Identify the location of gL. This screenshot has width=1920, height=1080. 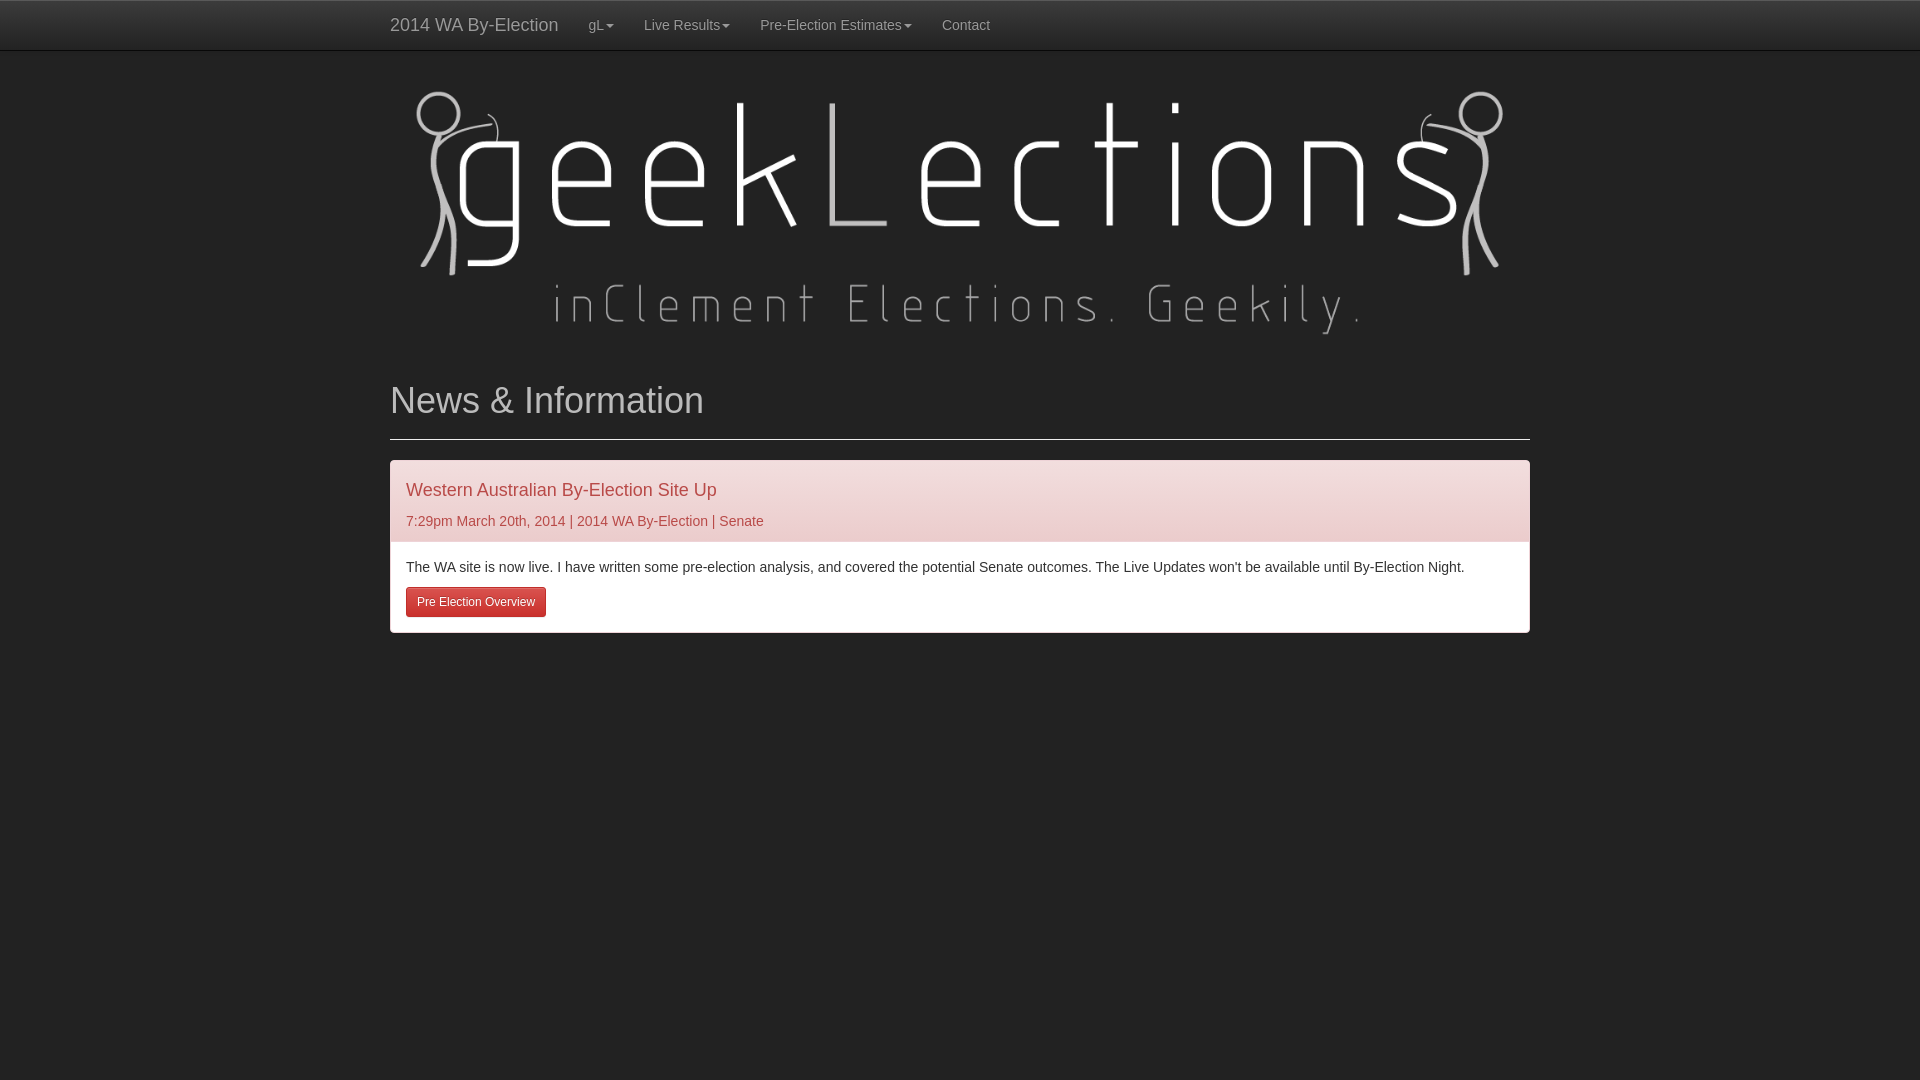
(601, 25).